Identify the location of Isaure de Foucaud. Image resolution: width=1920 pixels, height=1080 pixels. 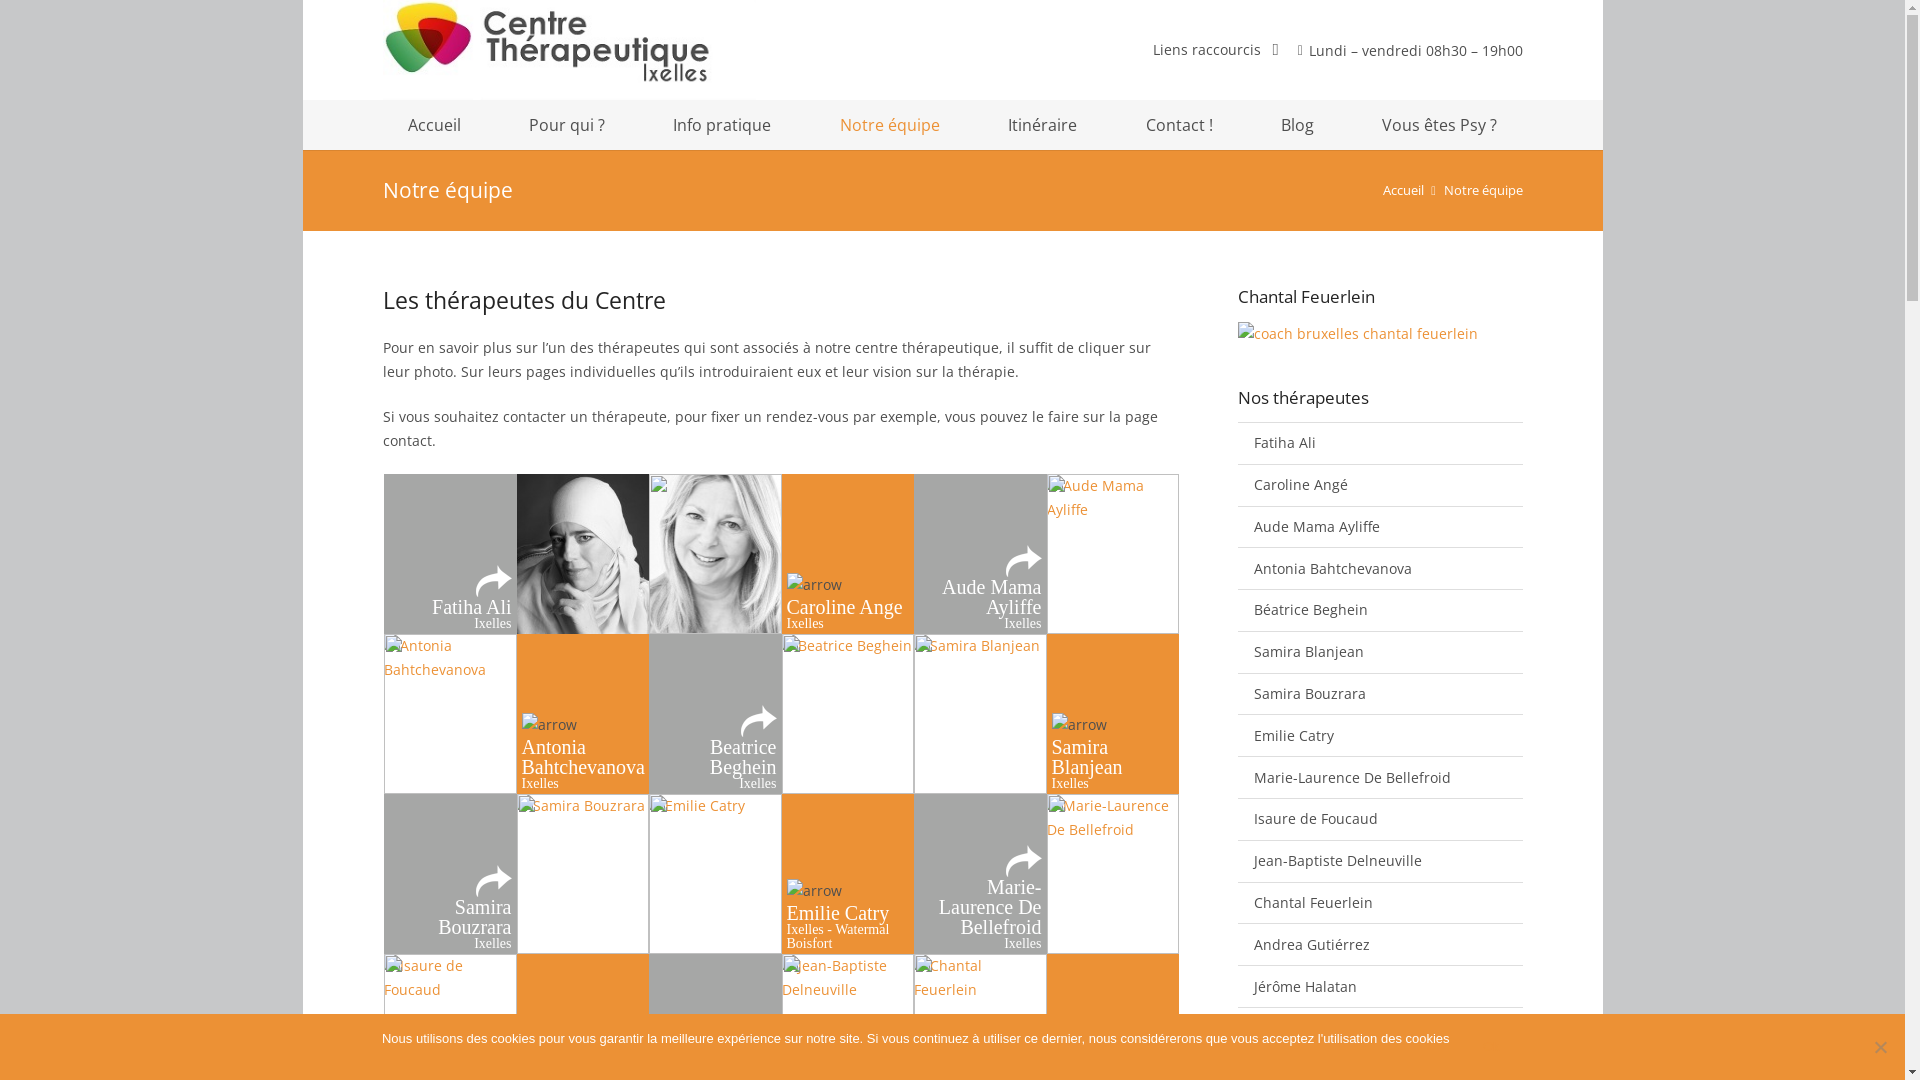
(1380, 819).